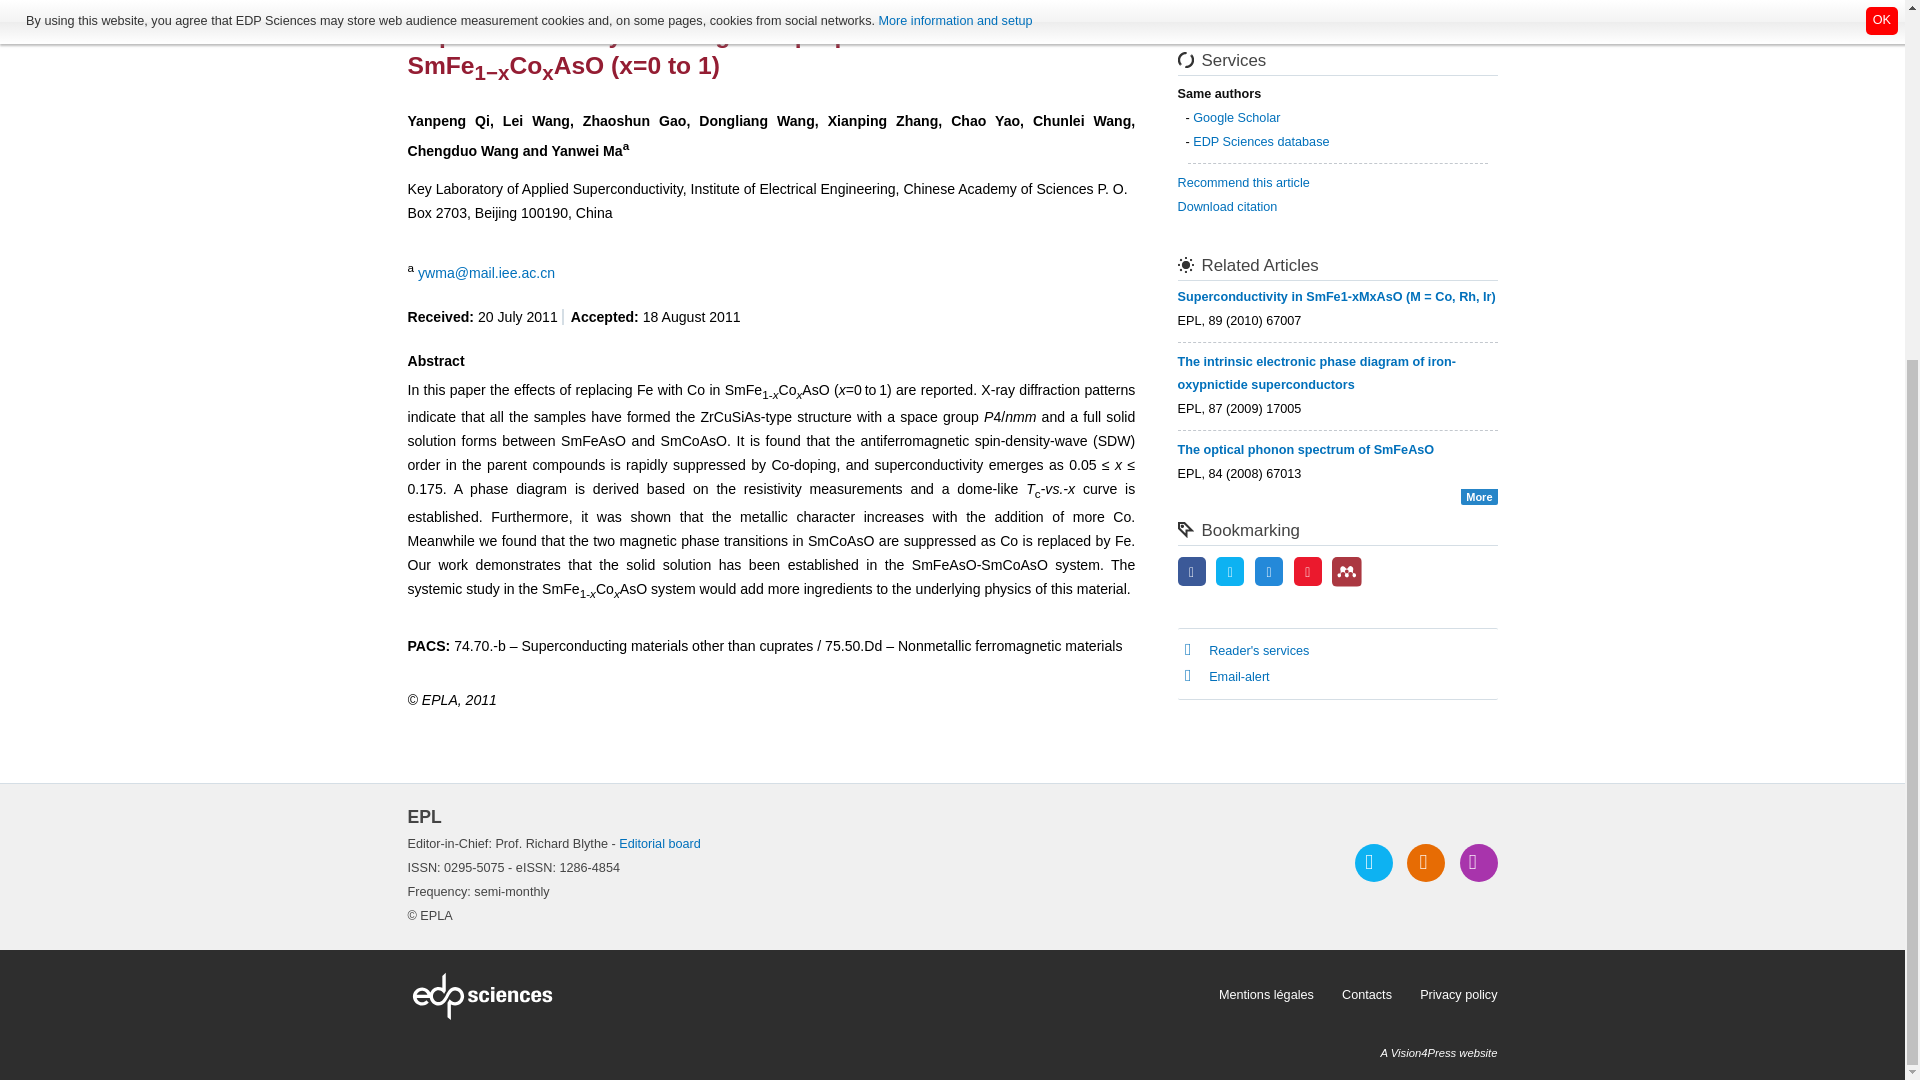  What do you see at coordinates (1426, 862) in the screenshot?
I see `Access our RSS feeds` at bounding box center [1426, 862].